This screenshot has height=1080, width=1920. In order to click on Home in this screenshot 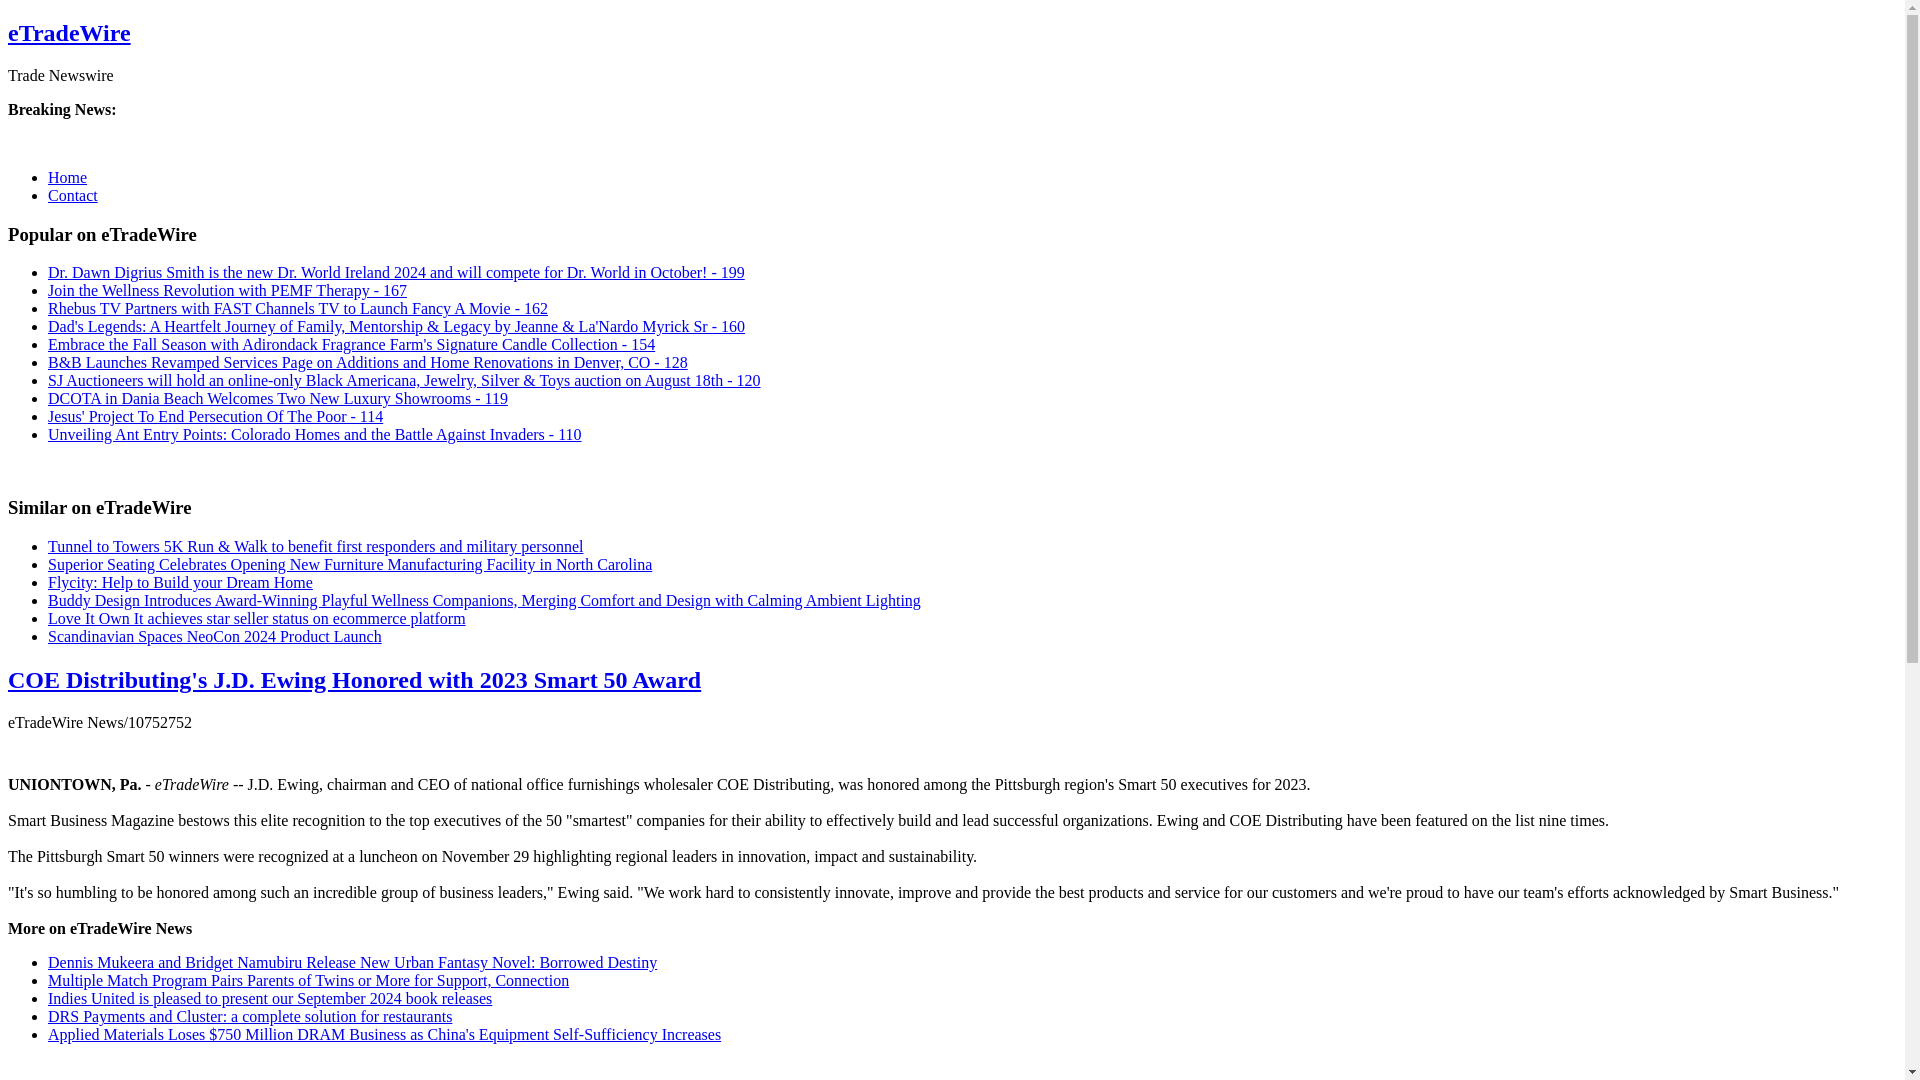, I will do `click(67, 176)`.